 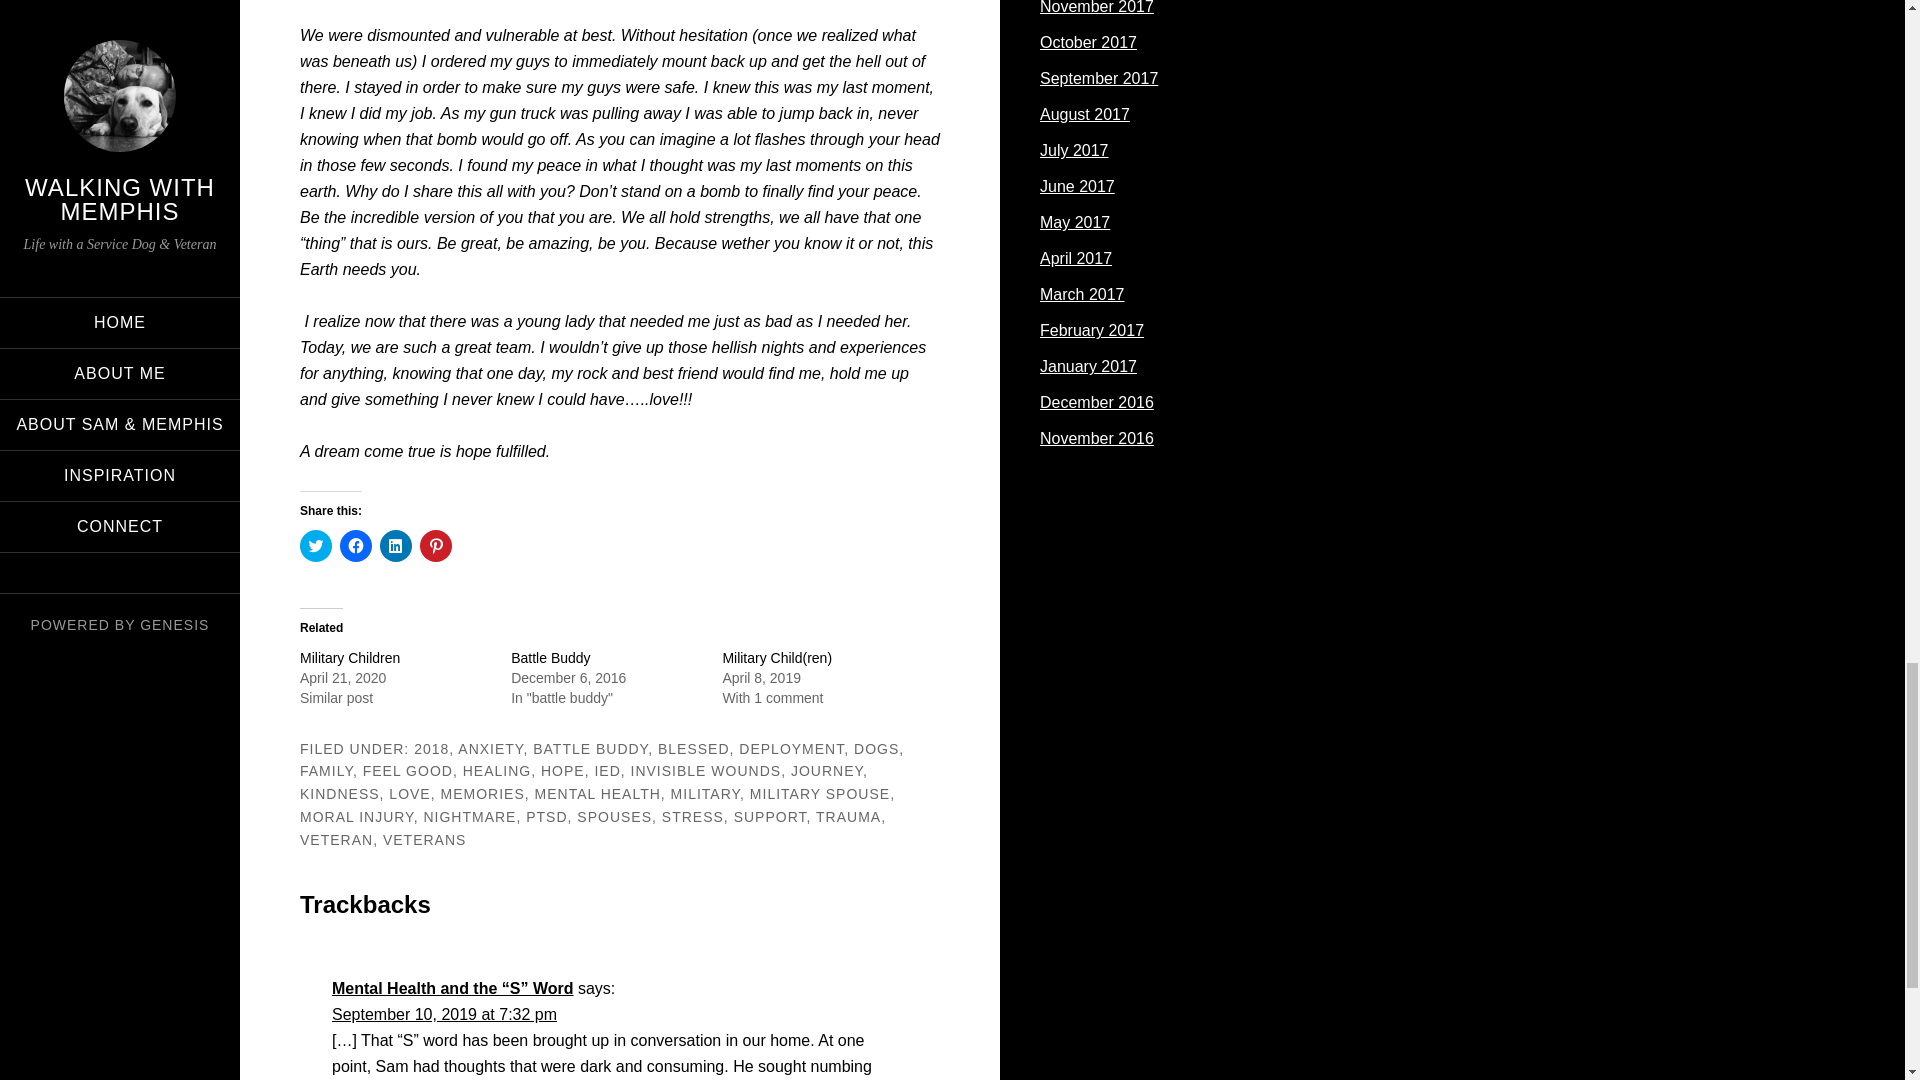 What do you see at coordinates (550, 658) in the screenshot?
I see `Battle Buddy` at bounding box center [550, 658].